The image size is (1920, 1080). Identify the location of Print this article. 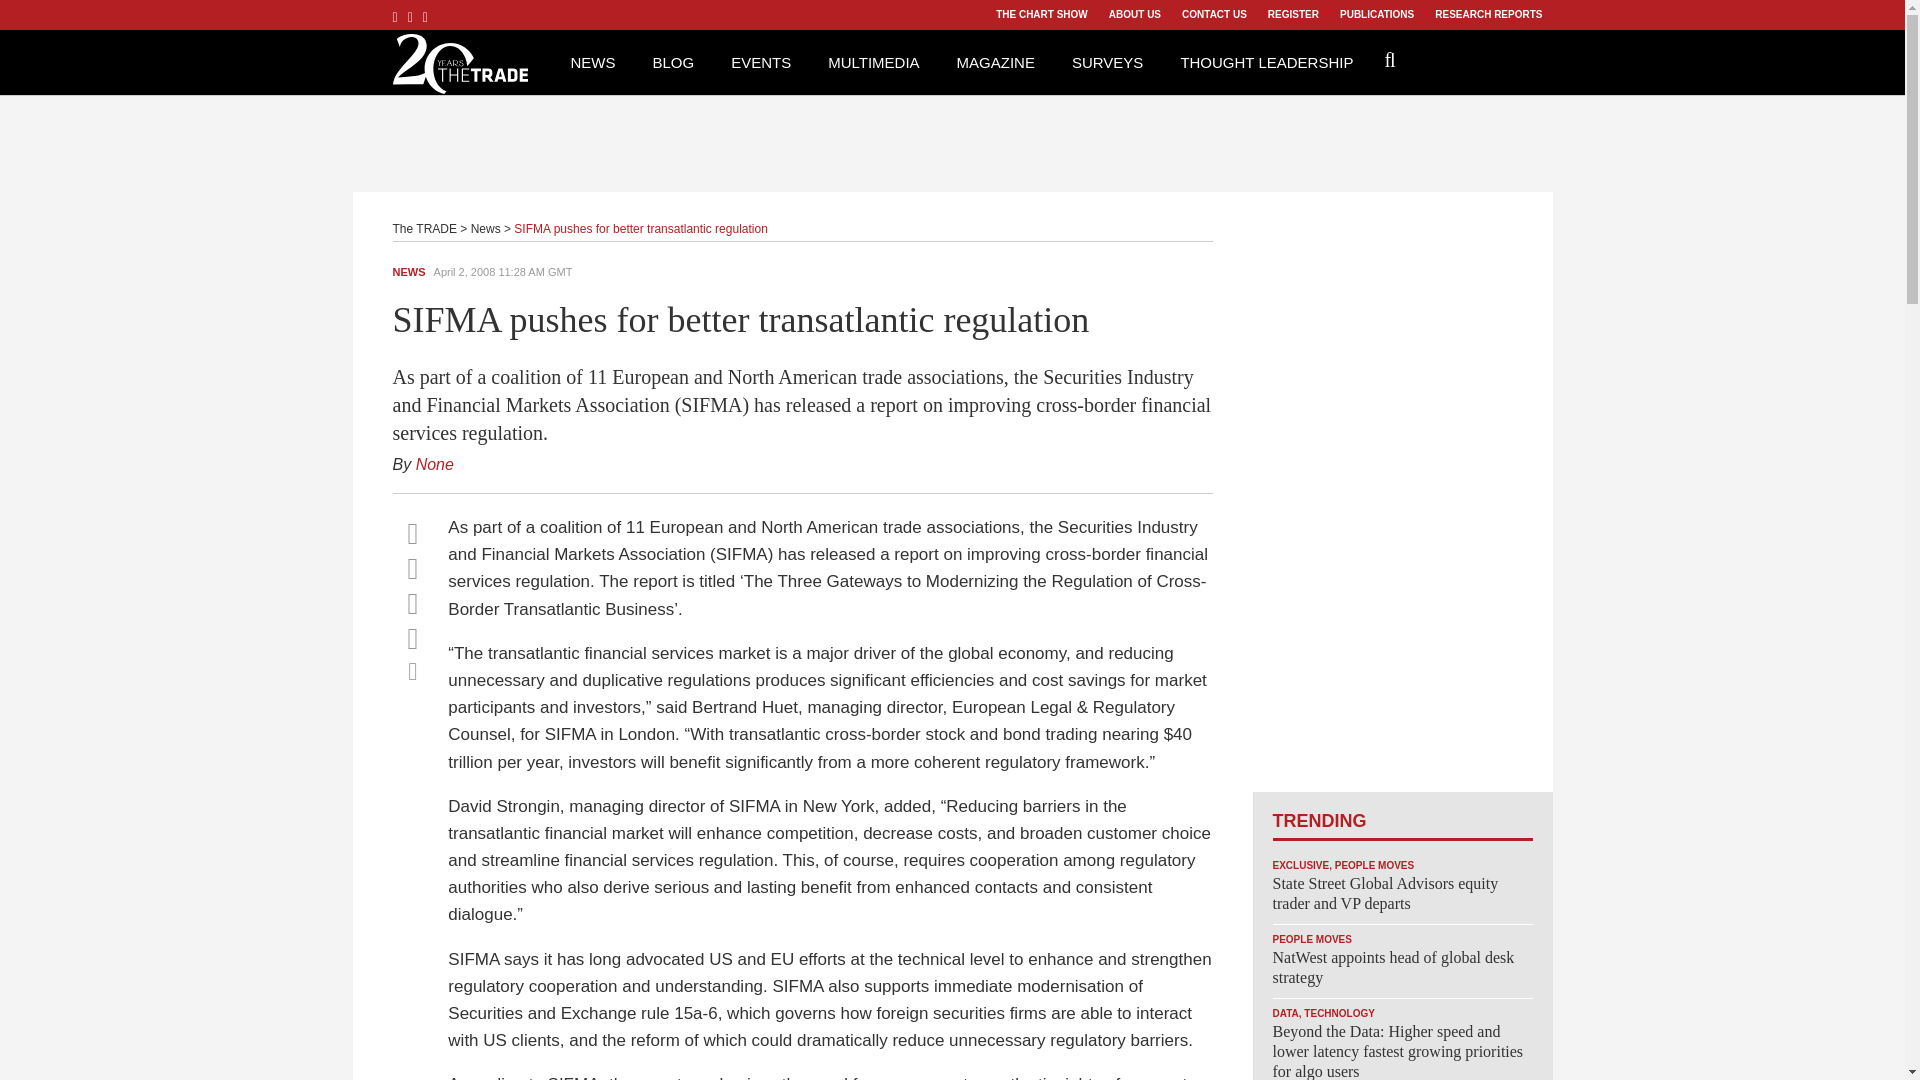
(412, 670).